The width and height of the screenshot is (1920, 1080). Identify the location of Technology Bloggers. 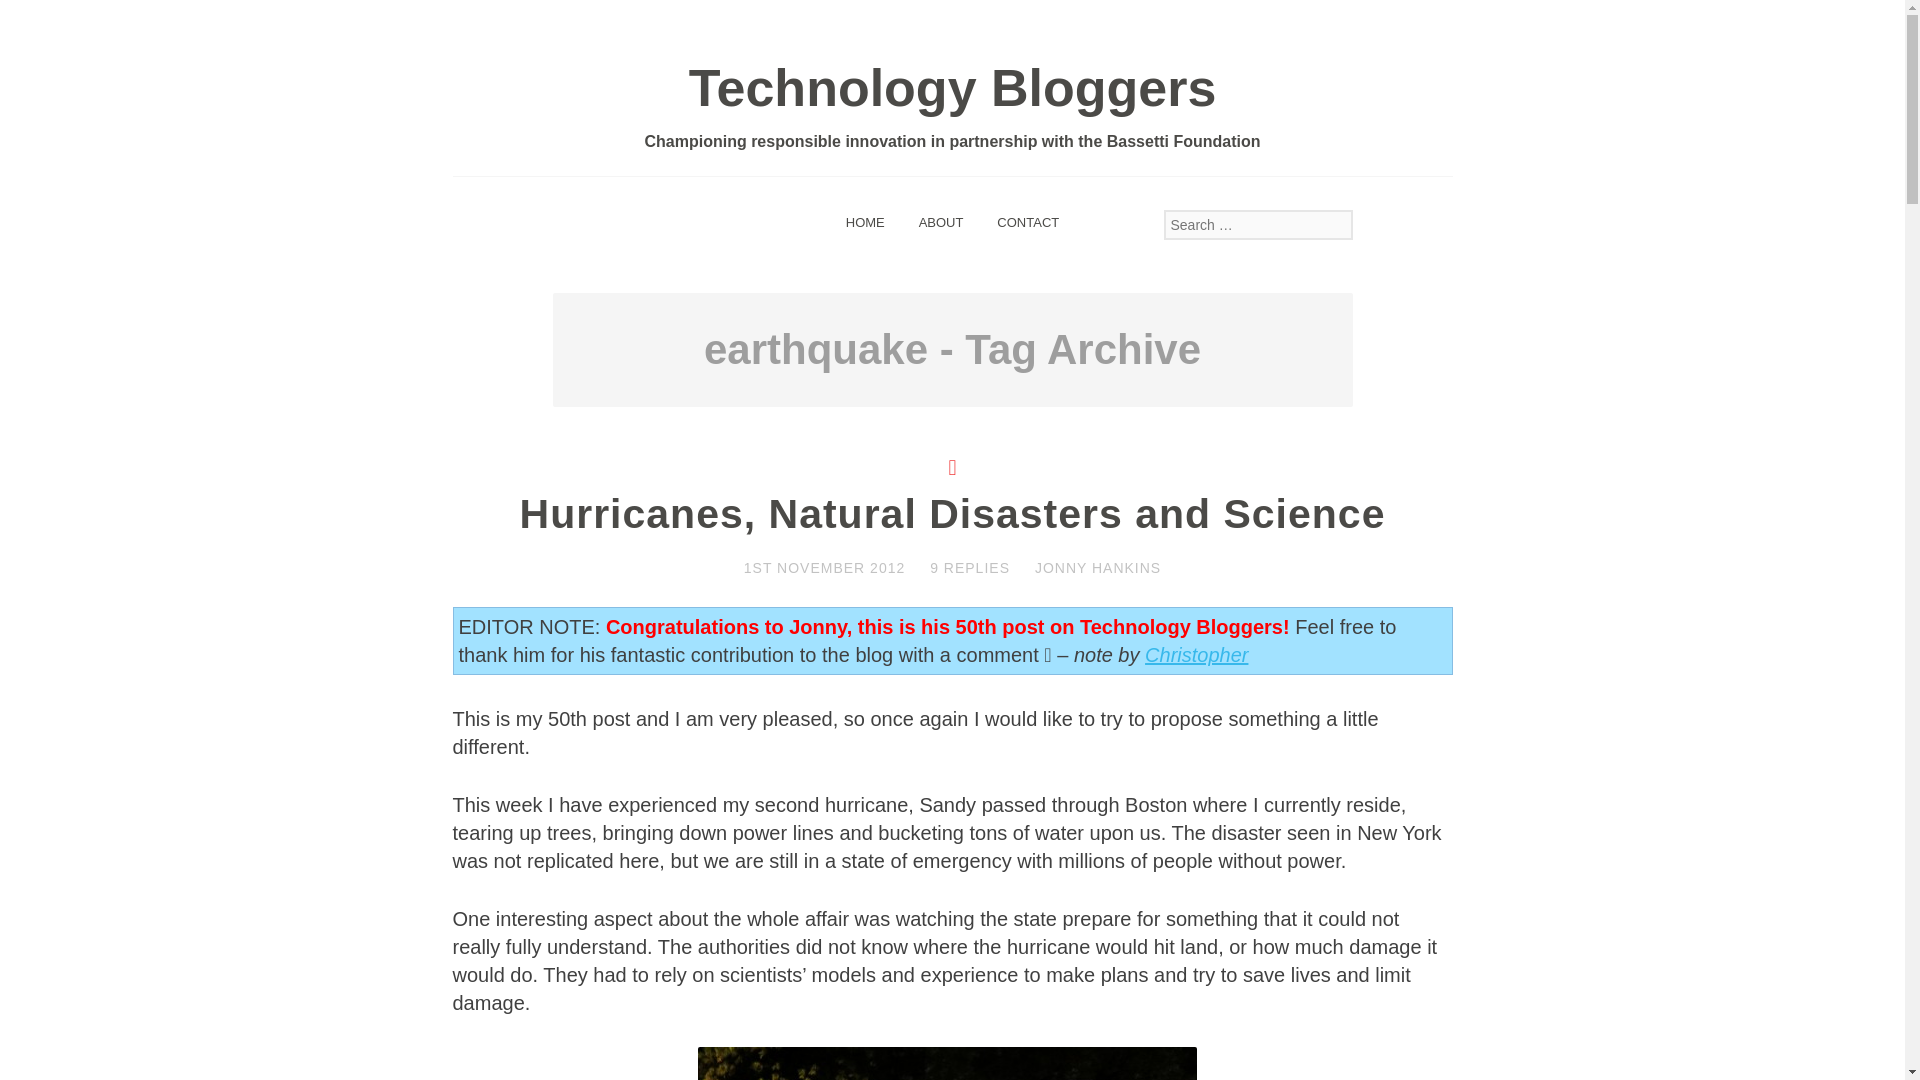
(953, 88).